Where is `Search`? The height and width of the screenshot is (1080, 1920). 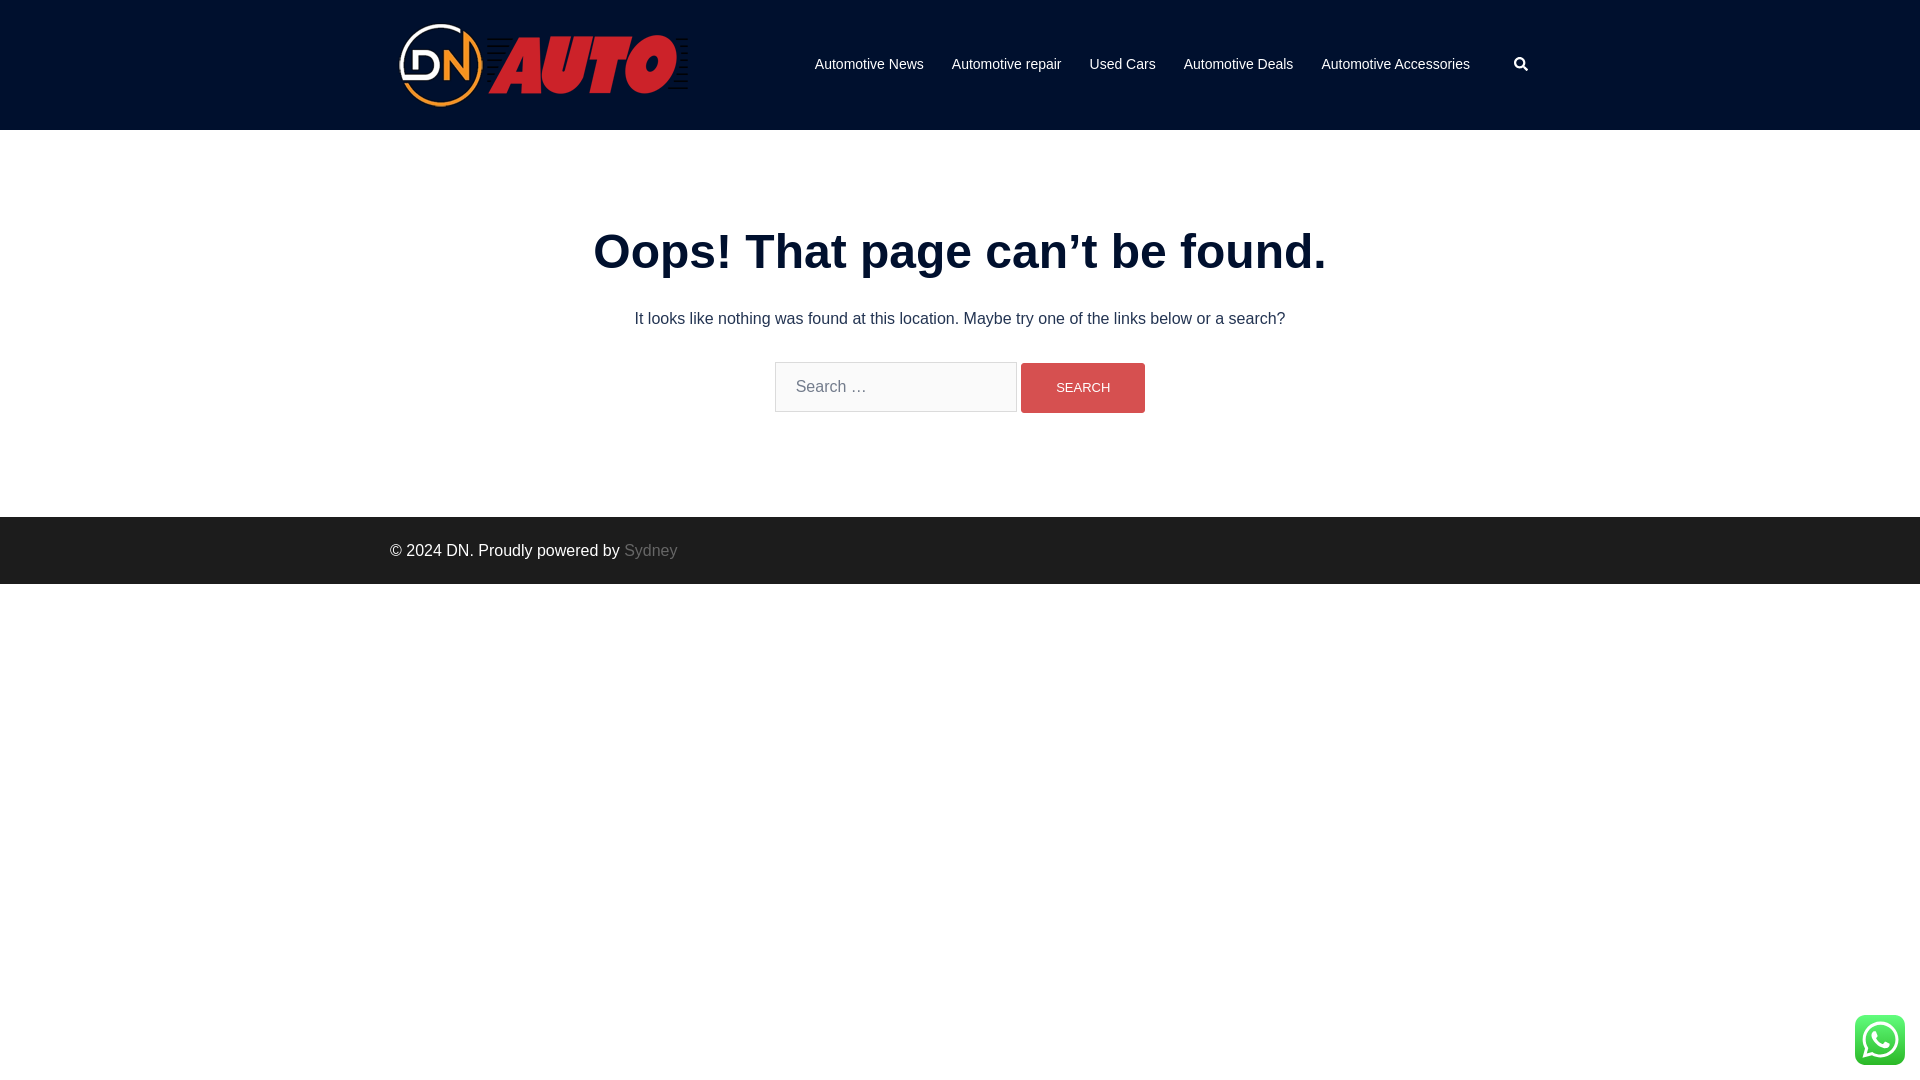
Search is located at coordinates (1082, 387).